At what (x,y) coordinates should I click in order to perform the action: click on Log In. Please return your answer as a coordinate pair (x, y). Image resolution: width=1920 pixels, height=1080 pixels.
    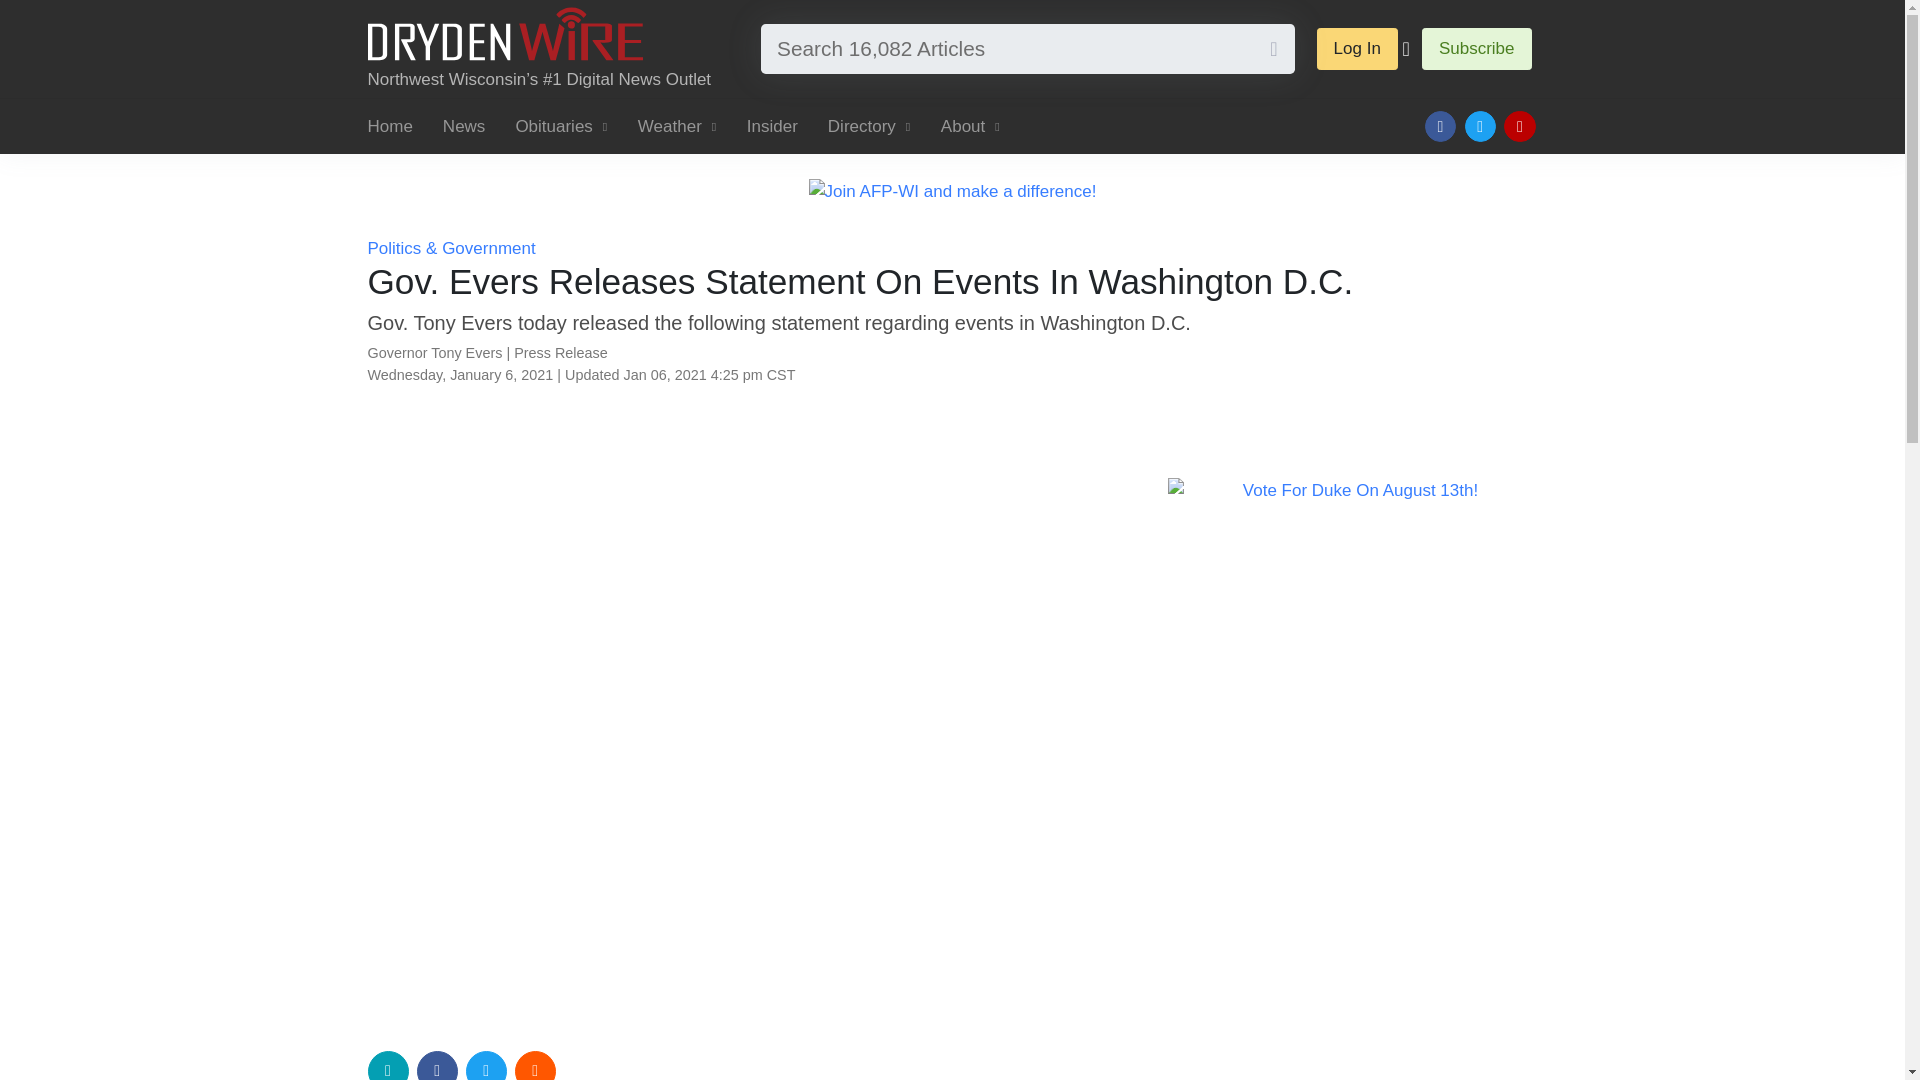
    Looking at the image, I should click on (1357, 49).